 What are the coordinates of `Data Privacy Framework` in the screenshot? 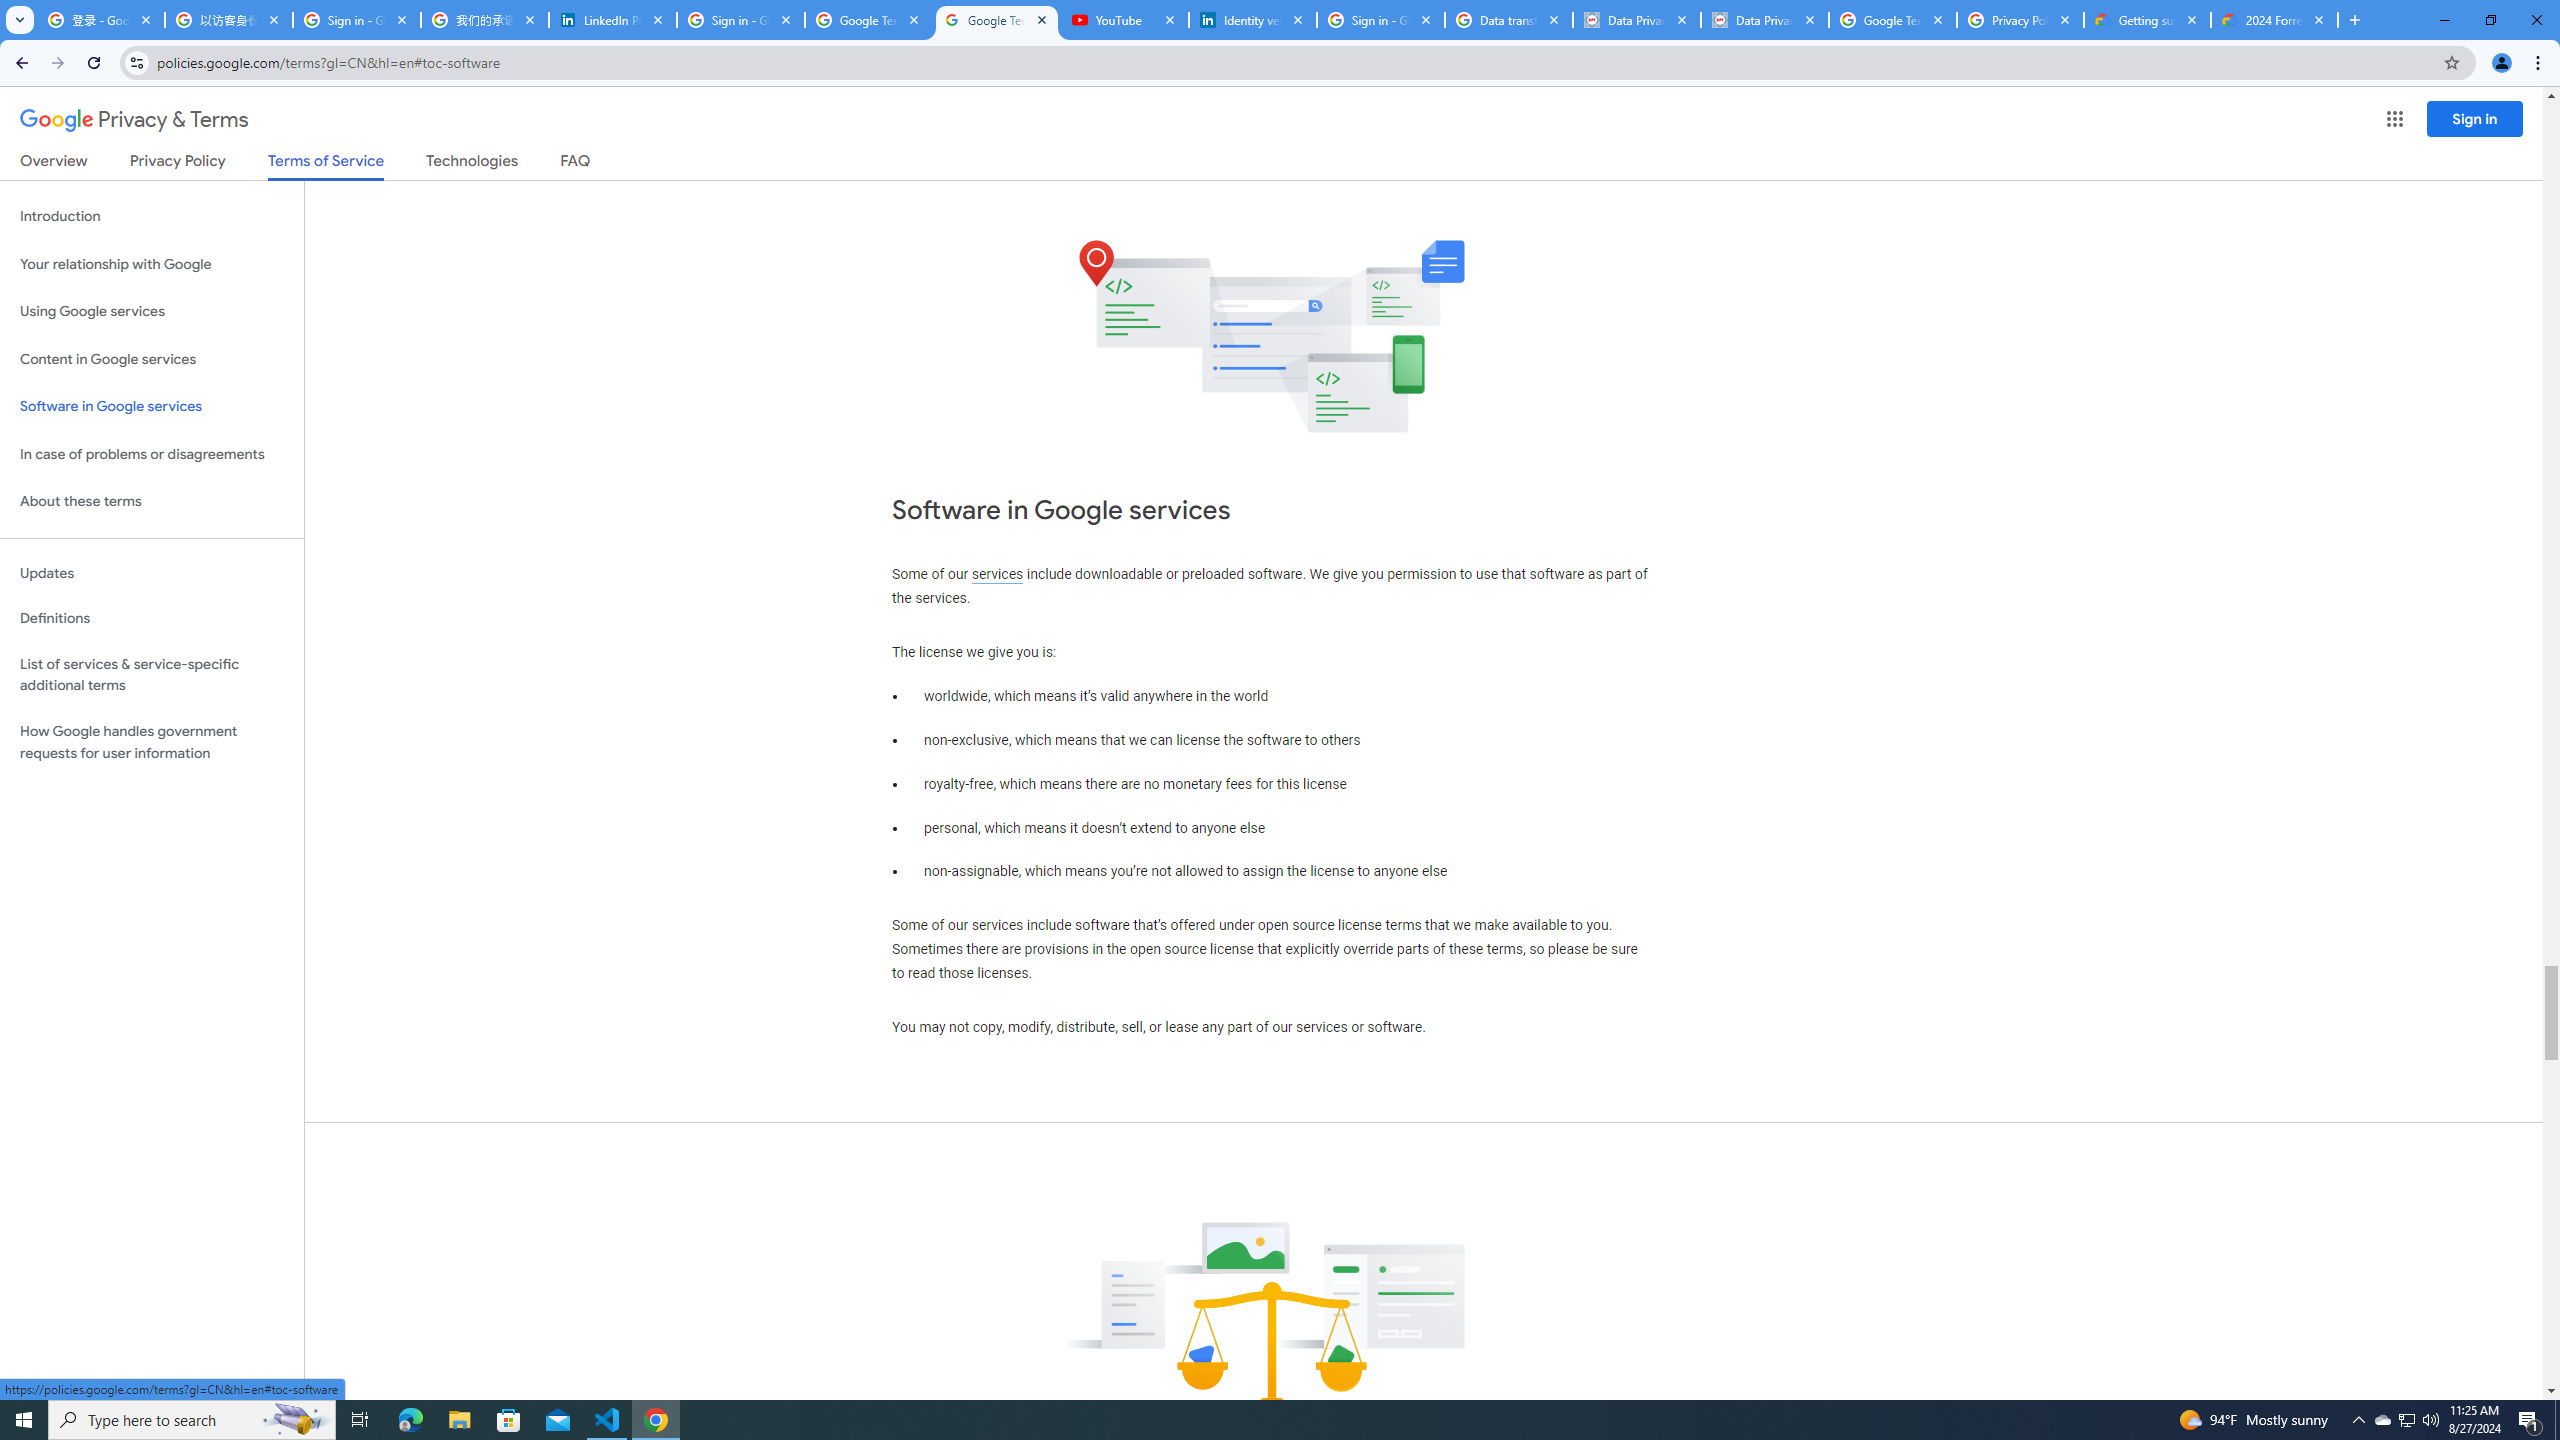 It's located at (1637, 20).